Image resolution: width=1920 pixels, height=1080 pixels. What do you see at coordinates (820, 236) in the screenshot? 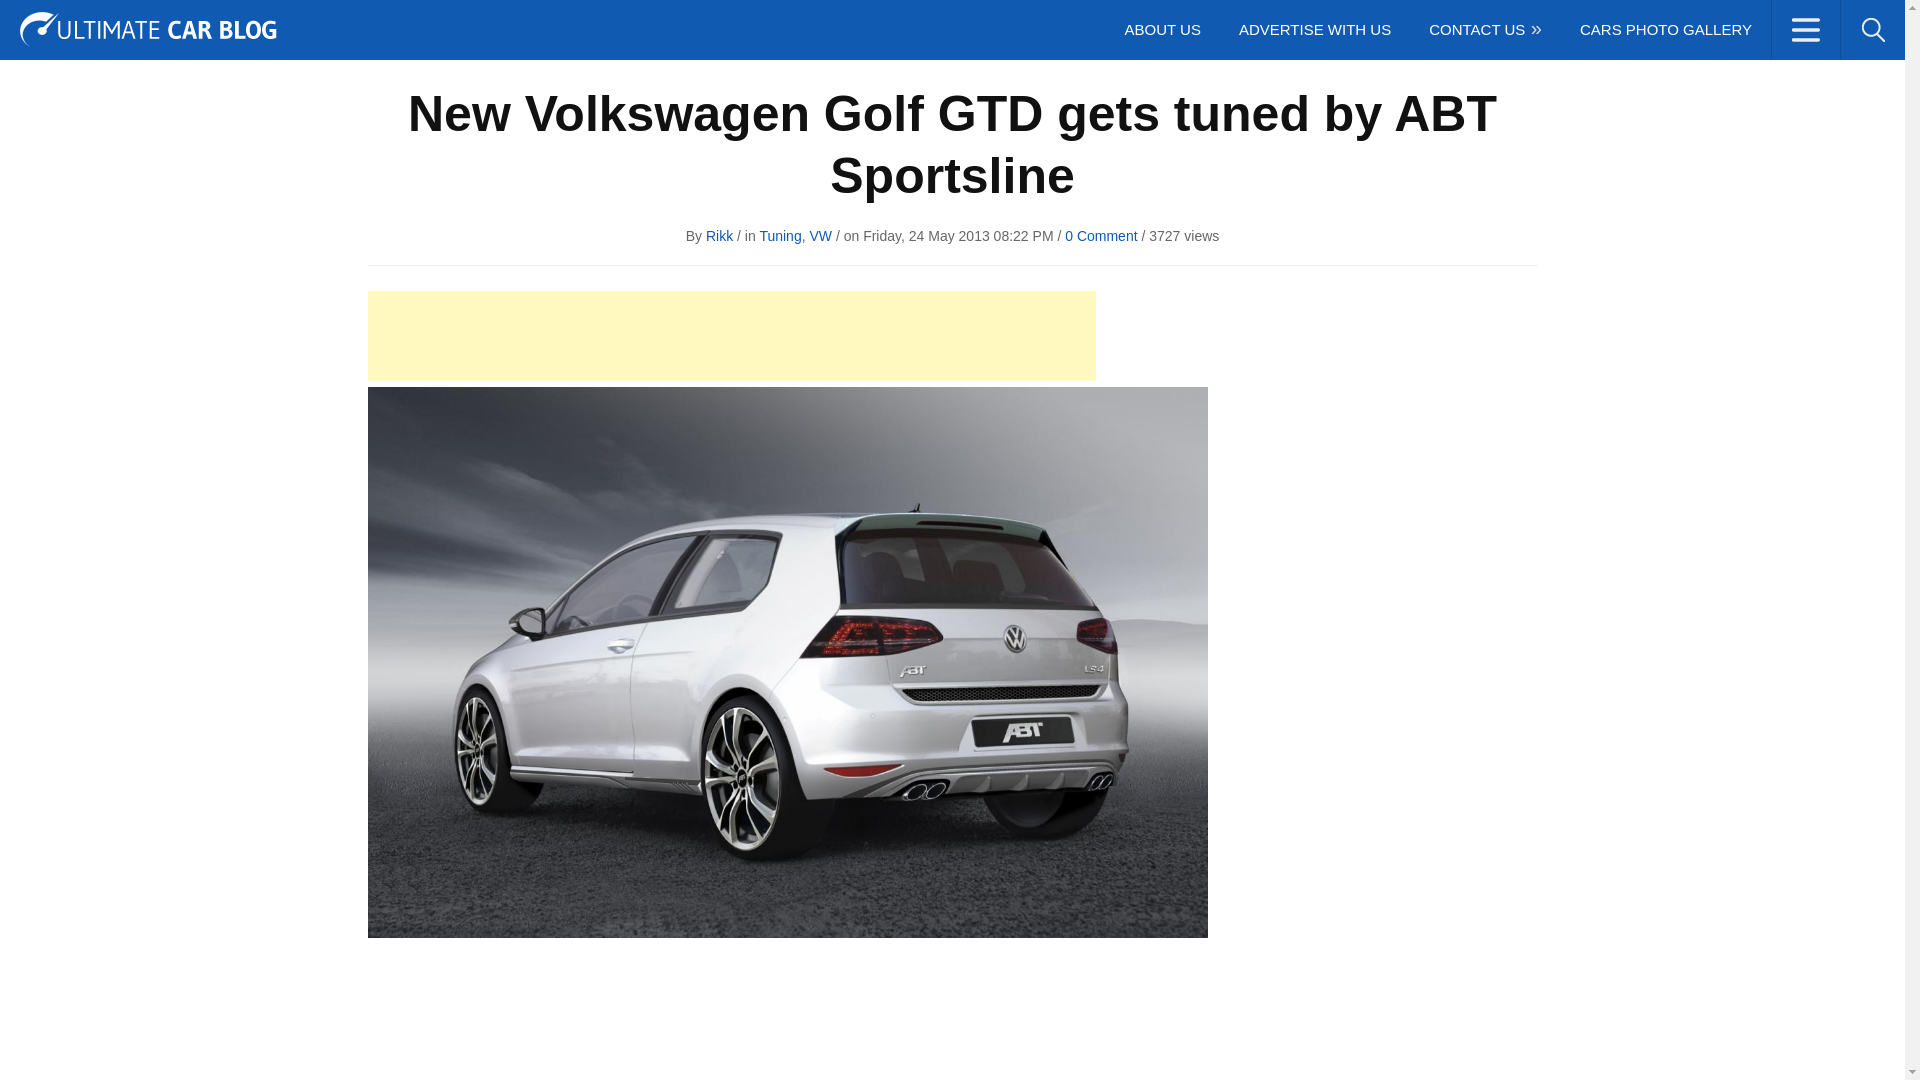
I see `VW` at bounding box center [820, 236].